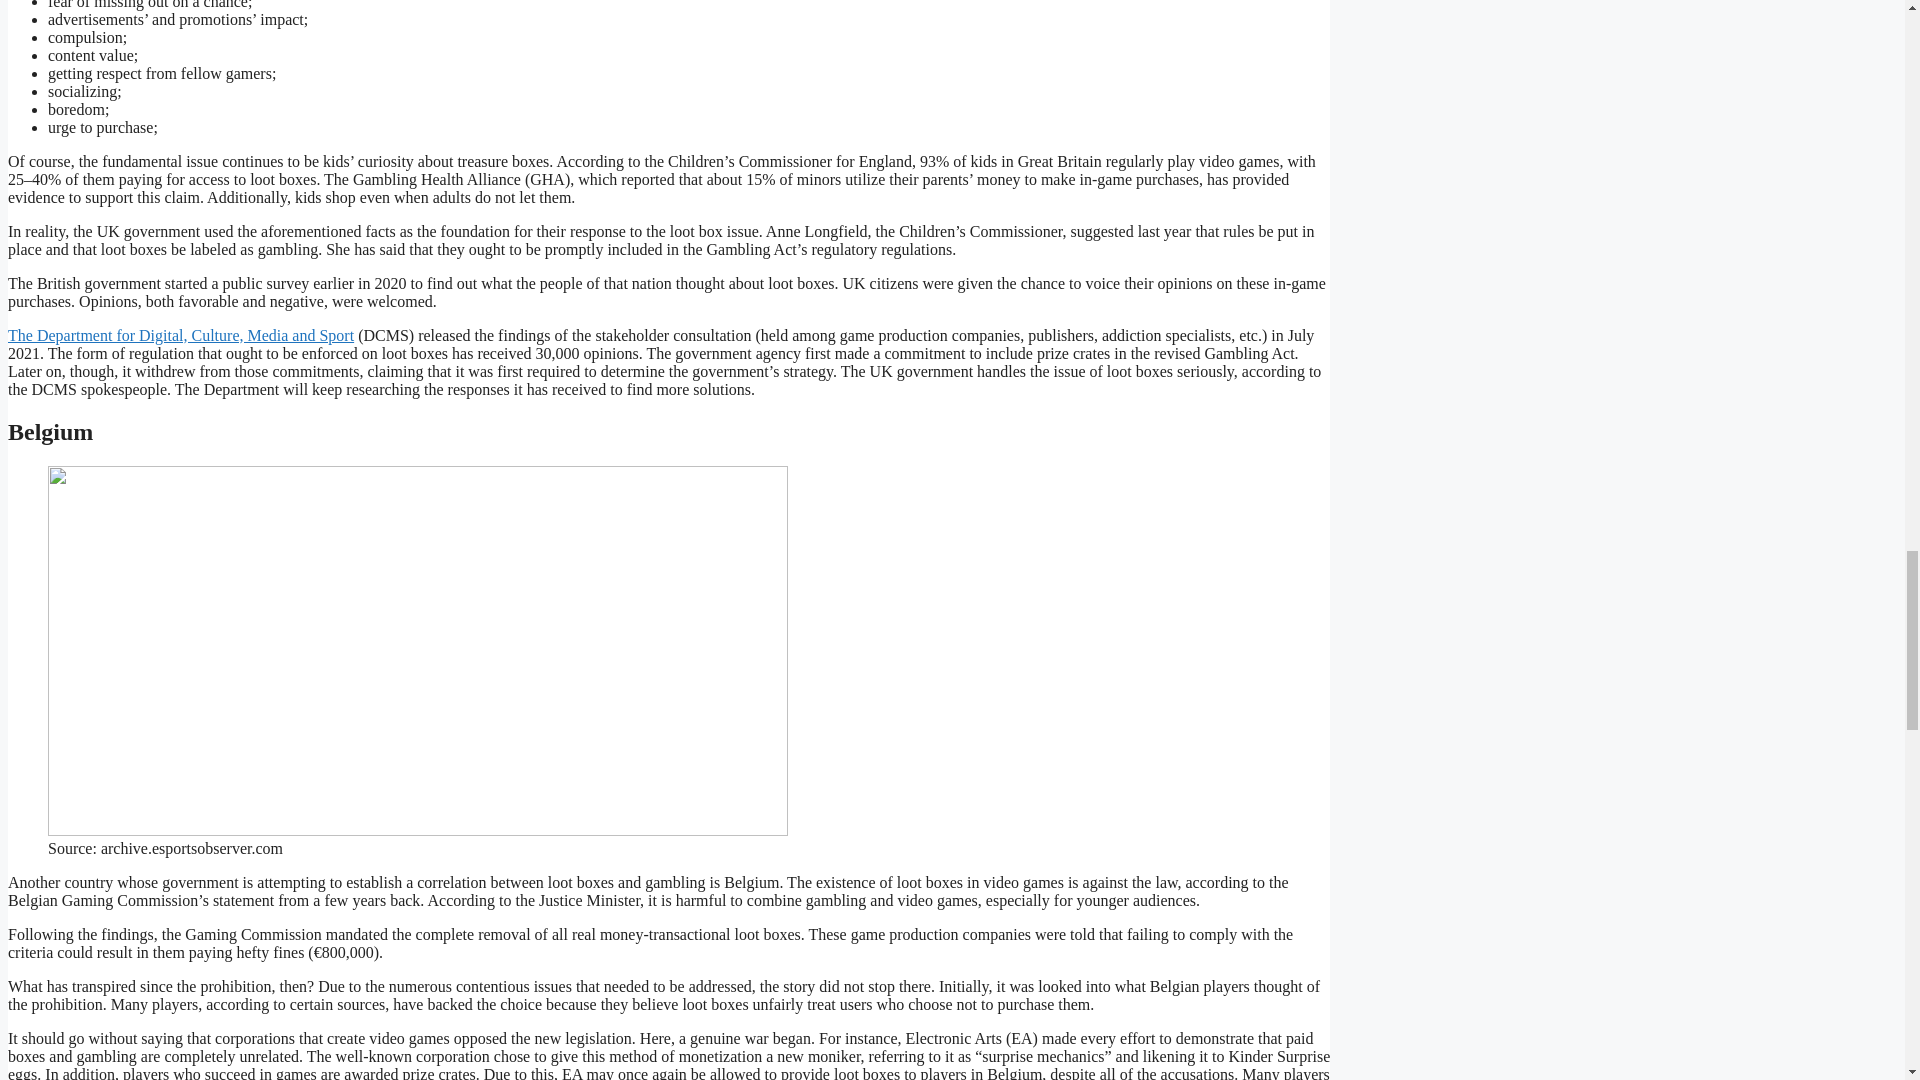  Describe the element at coordinates (180, 336) in the screenshot. I see `The Department for Digital, Culture, Media and Sport` at that location.